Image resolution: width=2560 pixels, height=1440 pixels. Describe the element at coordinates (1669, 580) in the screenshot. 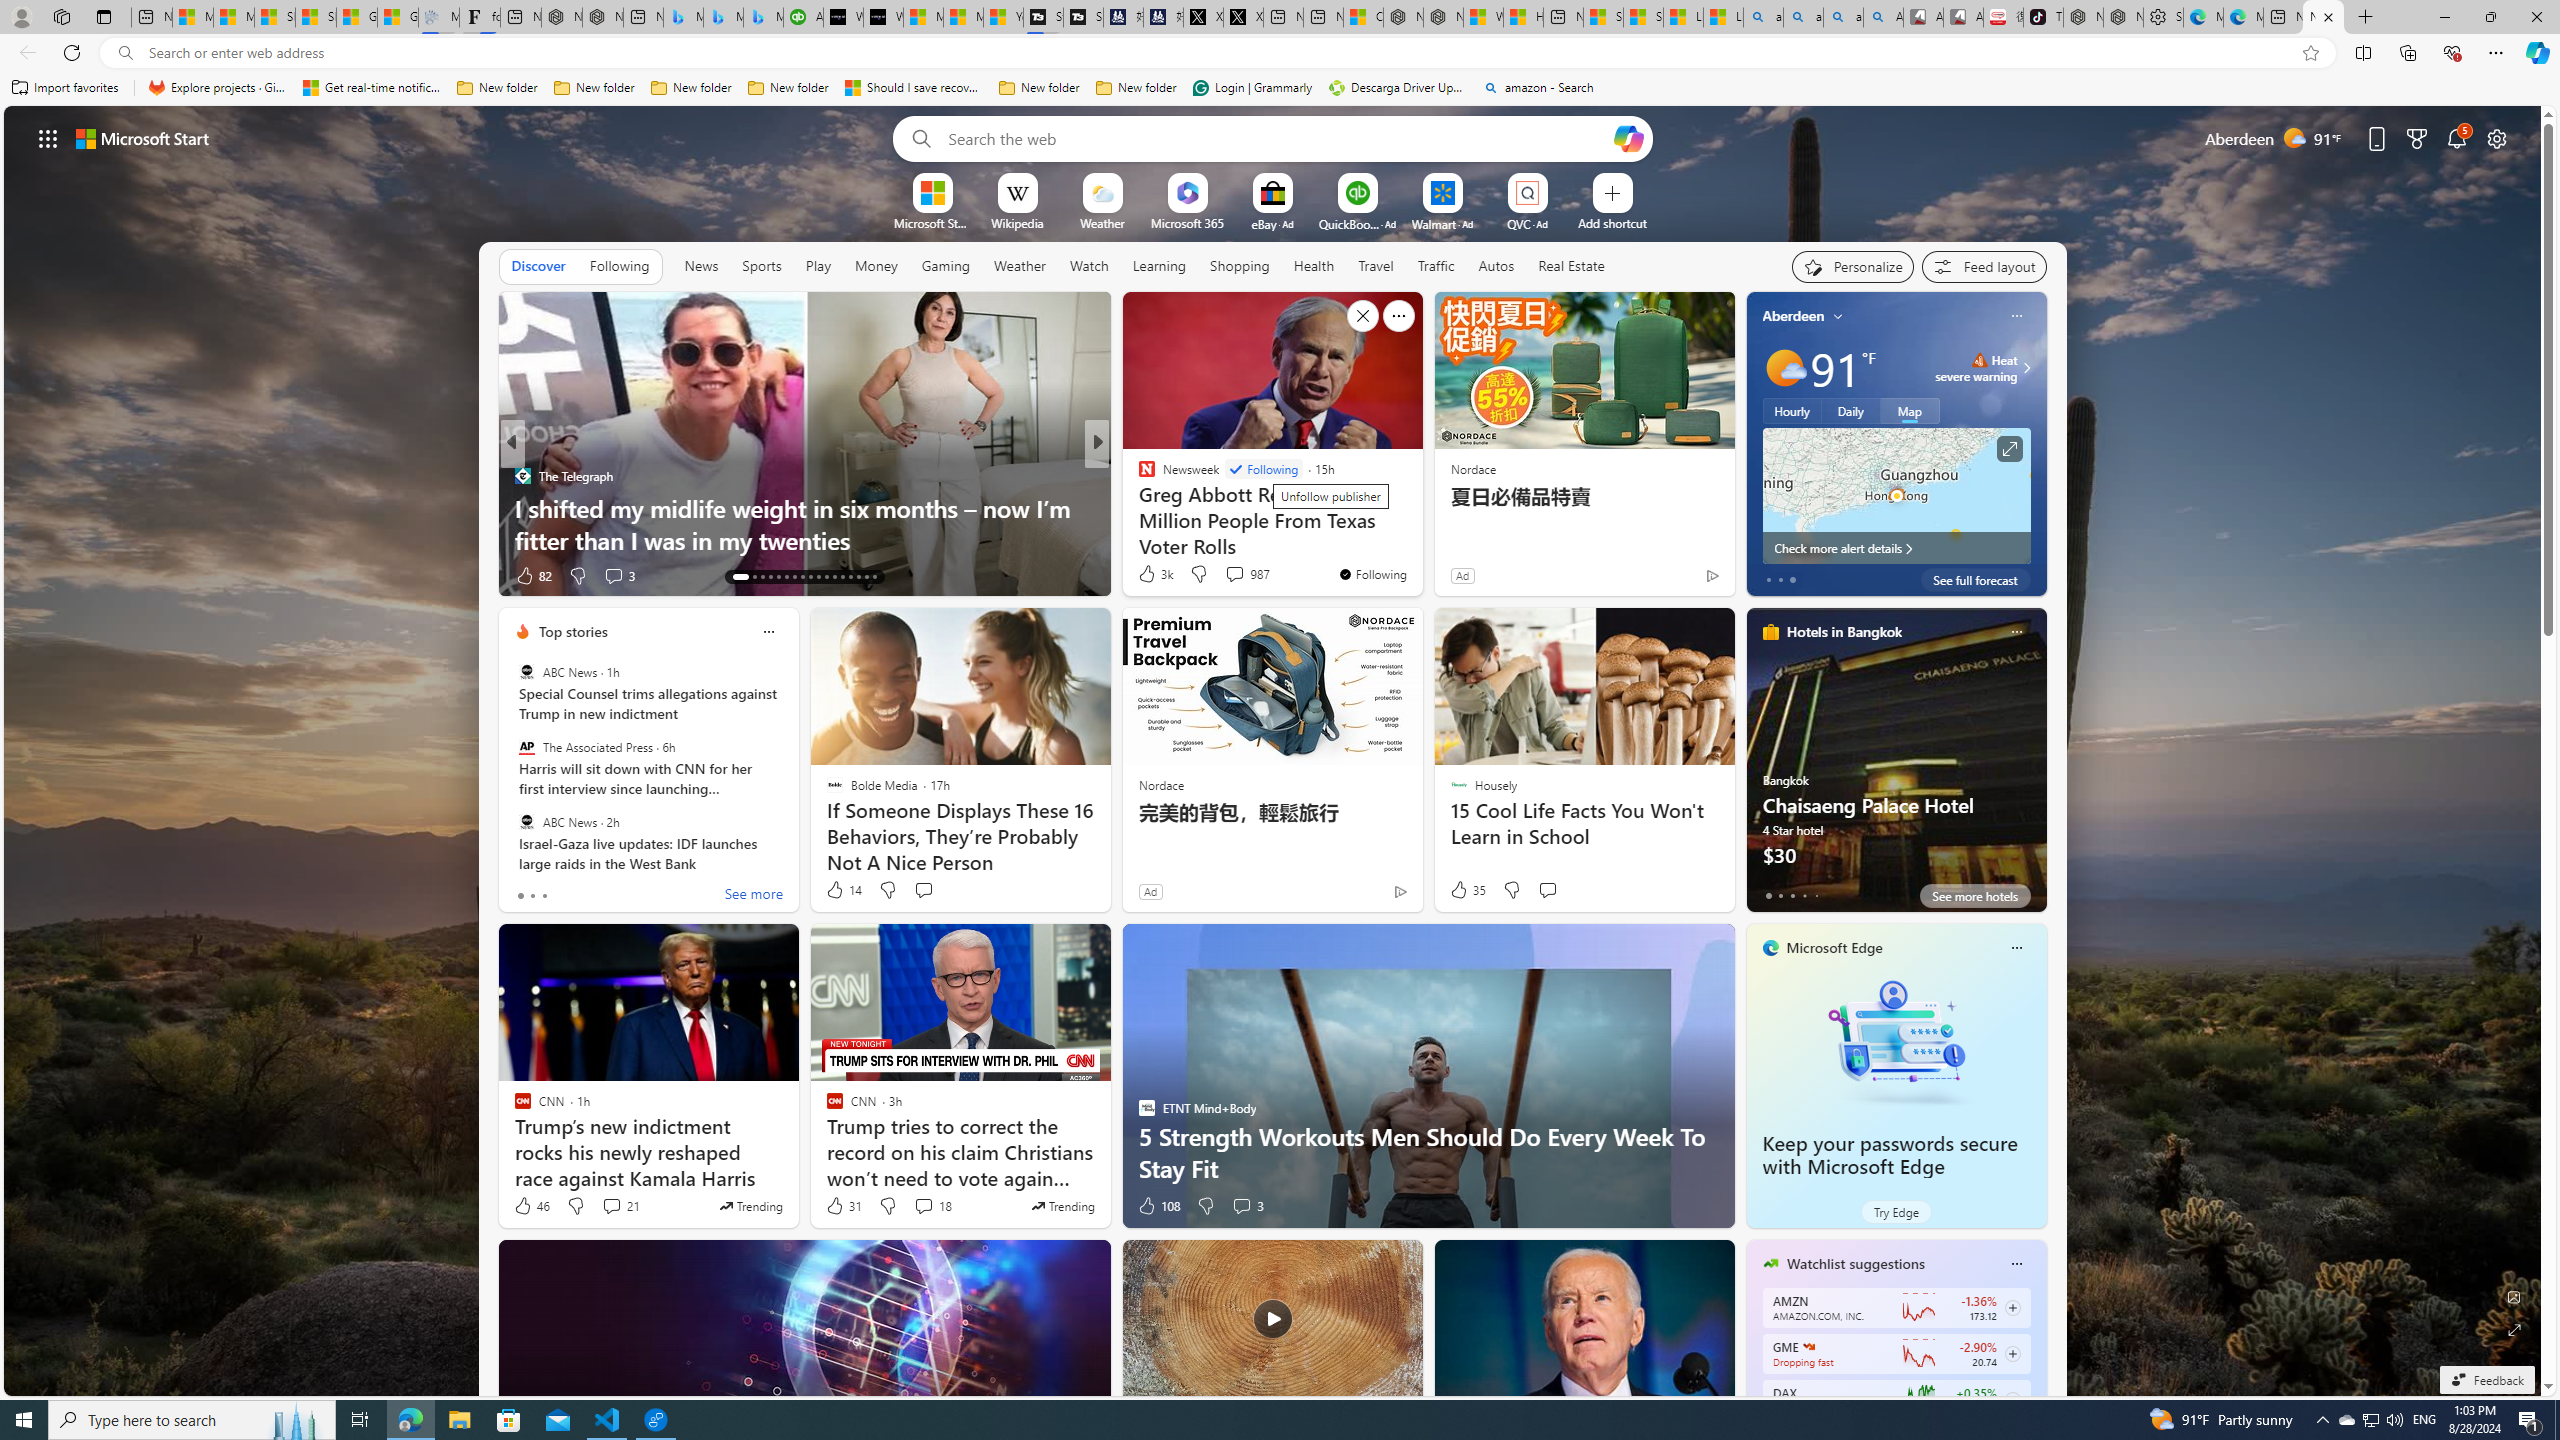

I see `You're following FOX News` at that location.